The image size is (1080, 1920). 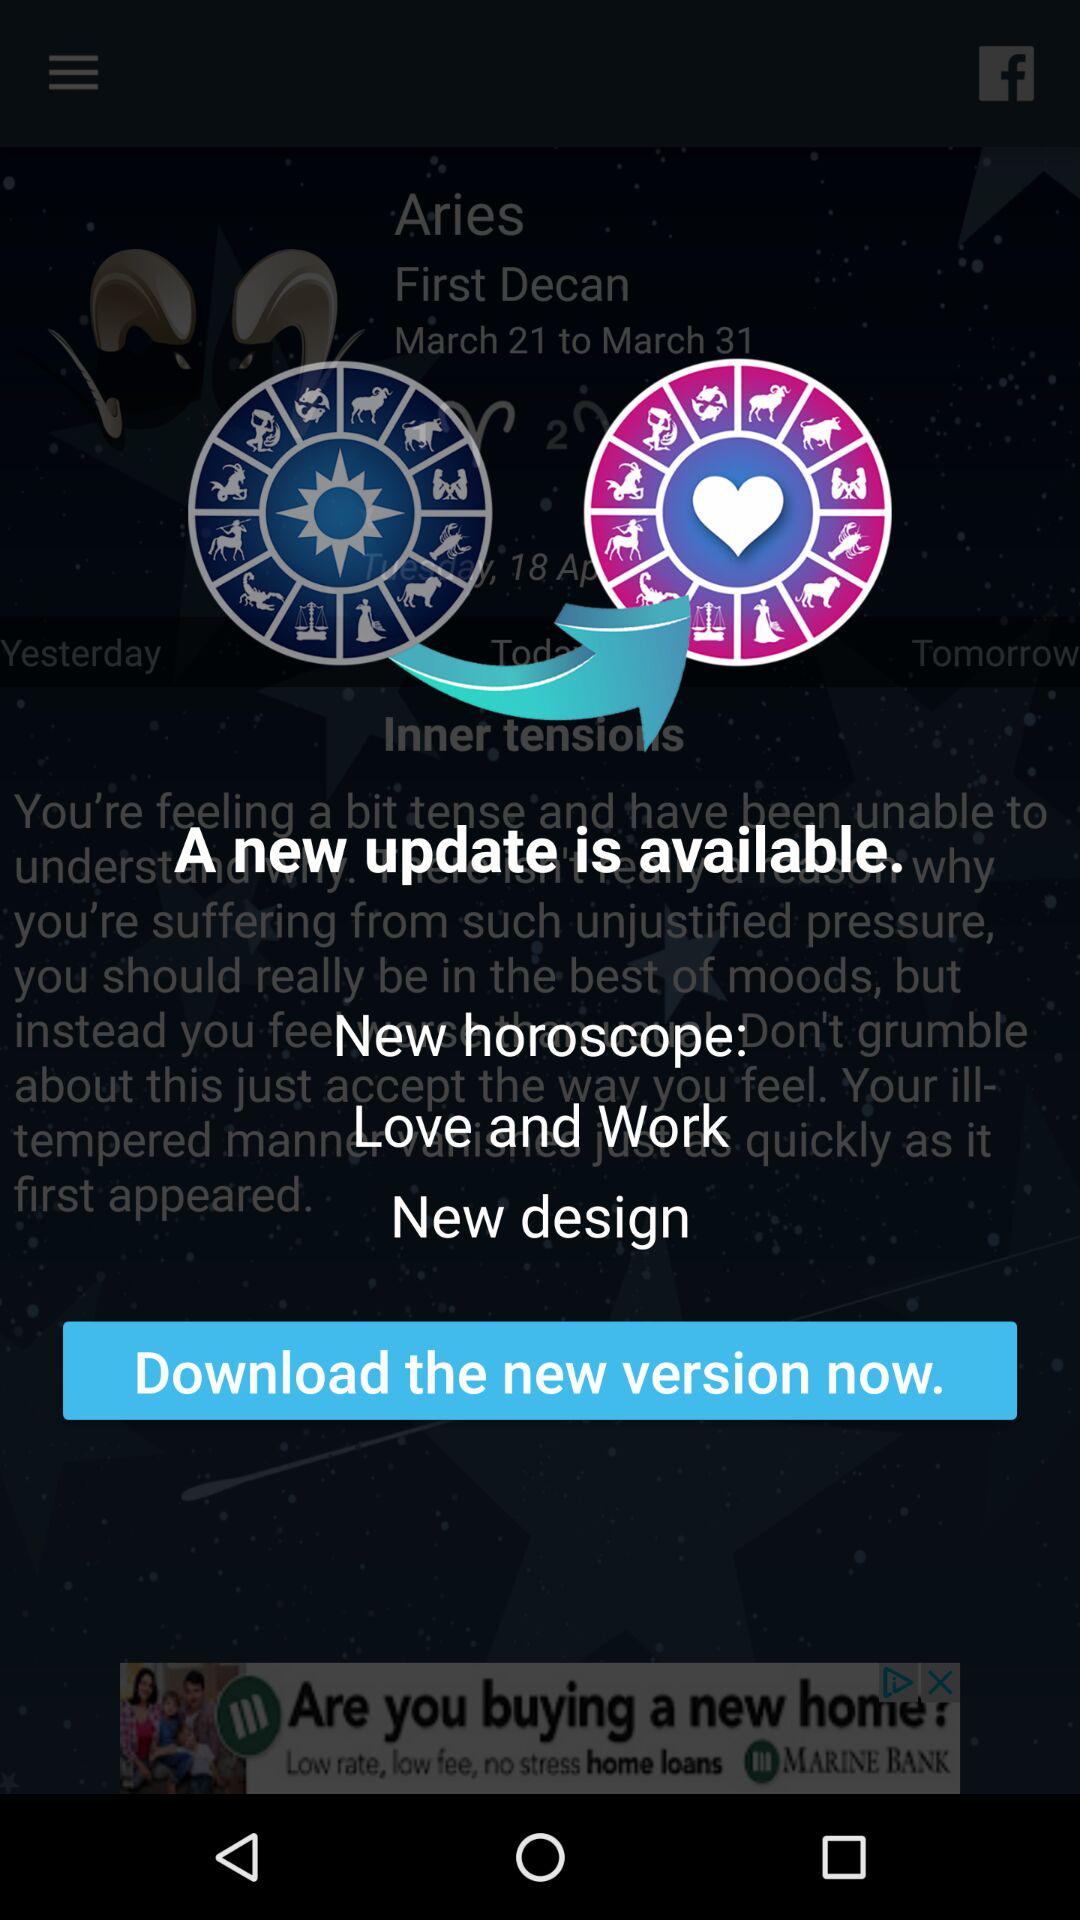 What do you see at coordinates (540, 1370) in the screenshot?
I see `click download the new at the bottom` at bounding box center [540, 1370].